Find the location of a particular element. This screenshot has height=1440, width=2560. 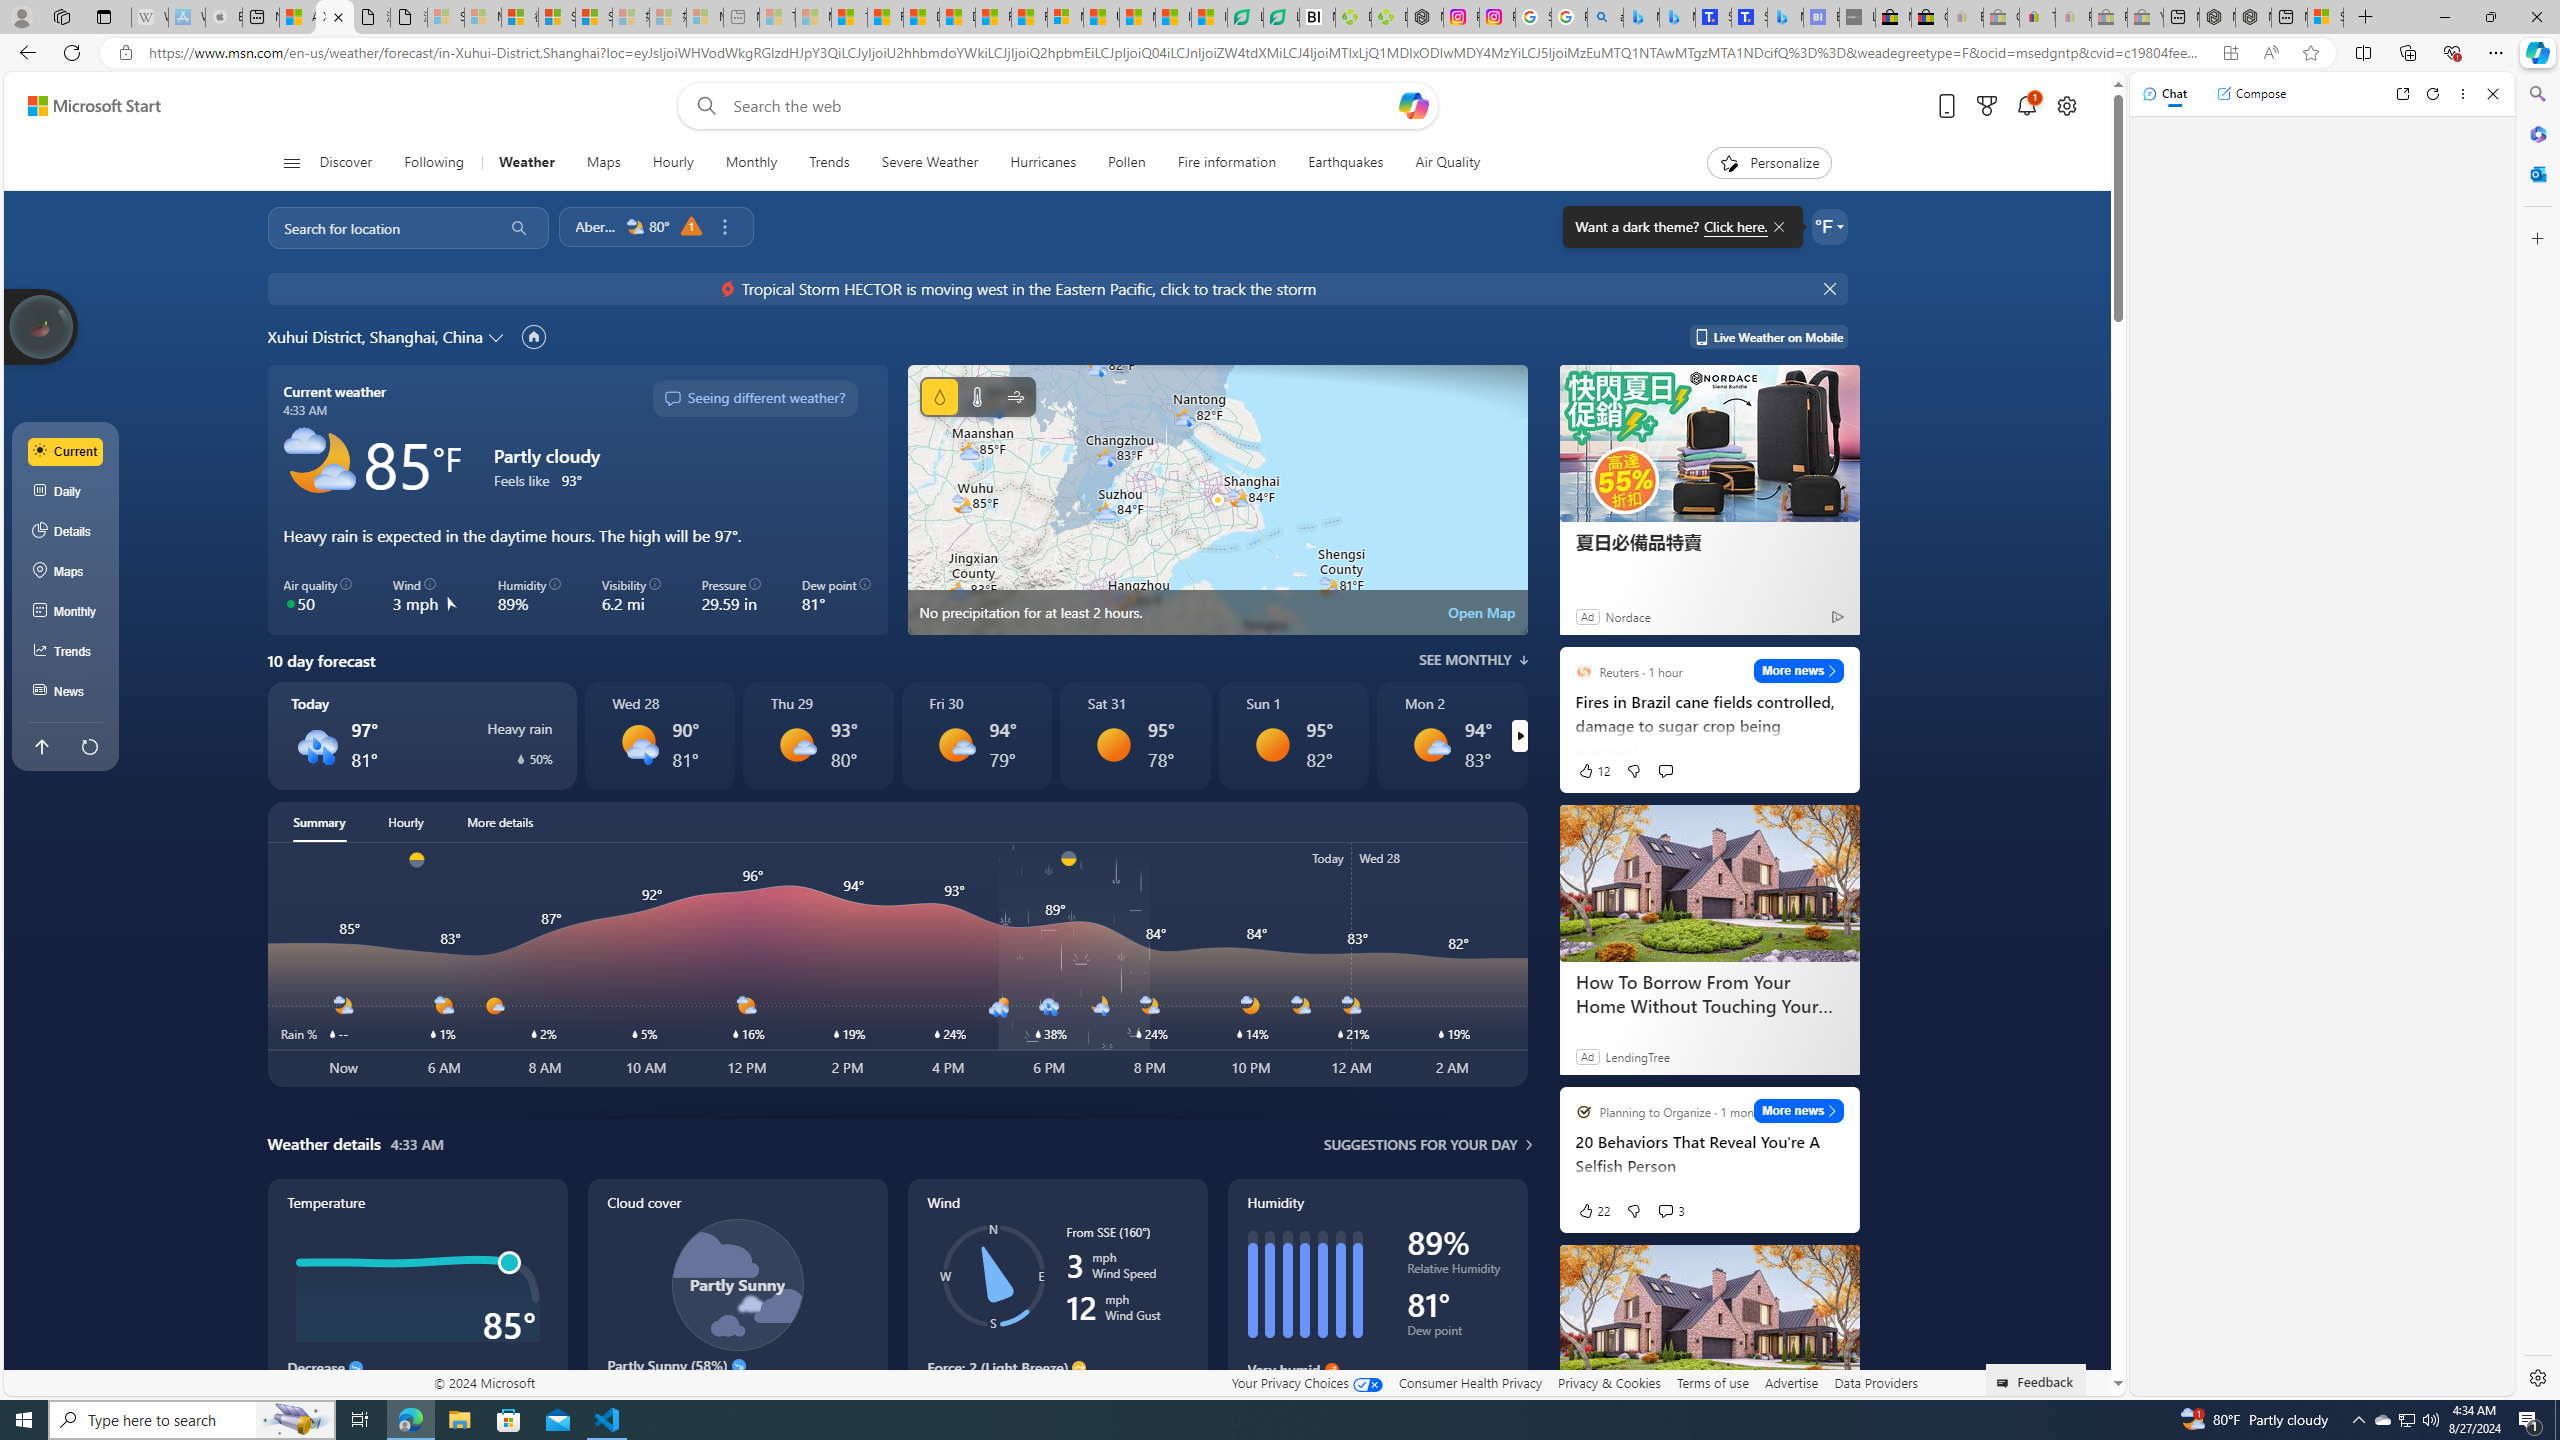

Class: BubbleMessageCloseIcon-DS-EntryPoint1-1 is located at coordinates (1778, 226).